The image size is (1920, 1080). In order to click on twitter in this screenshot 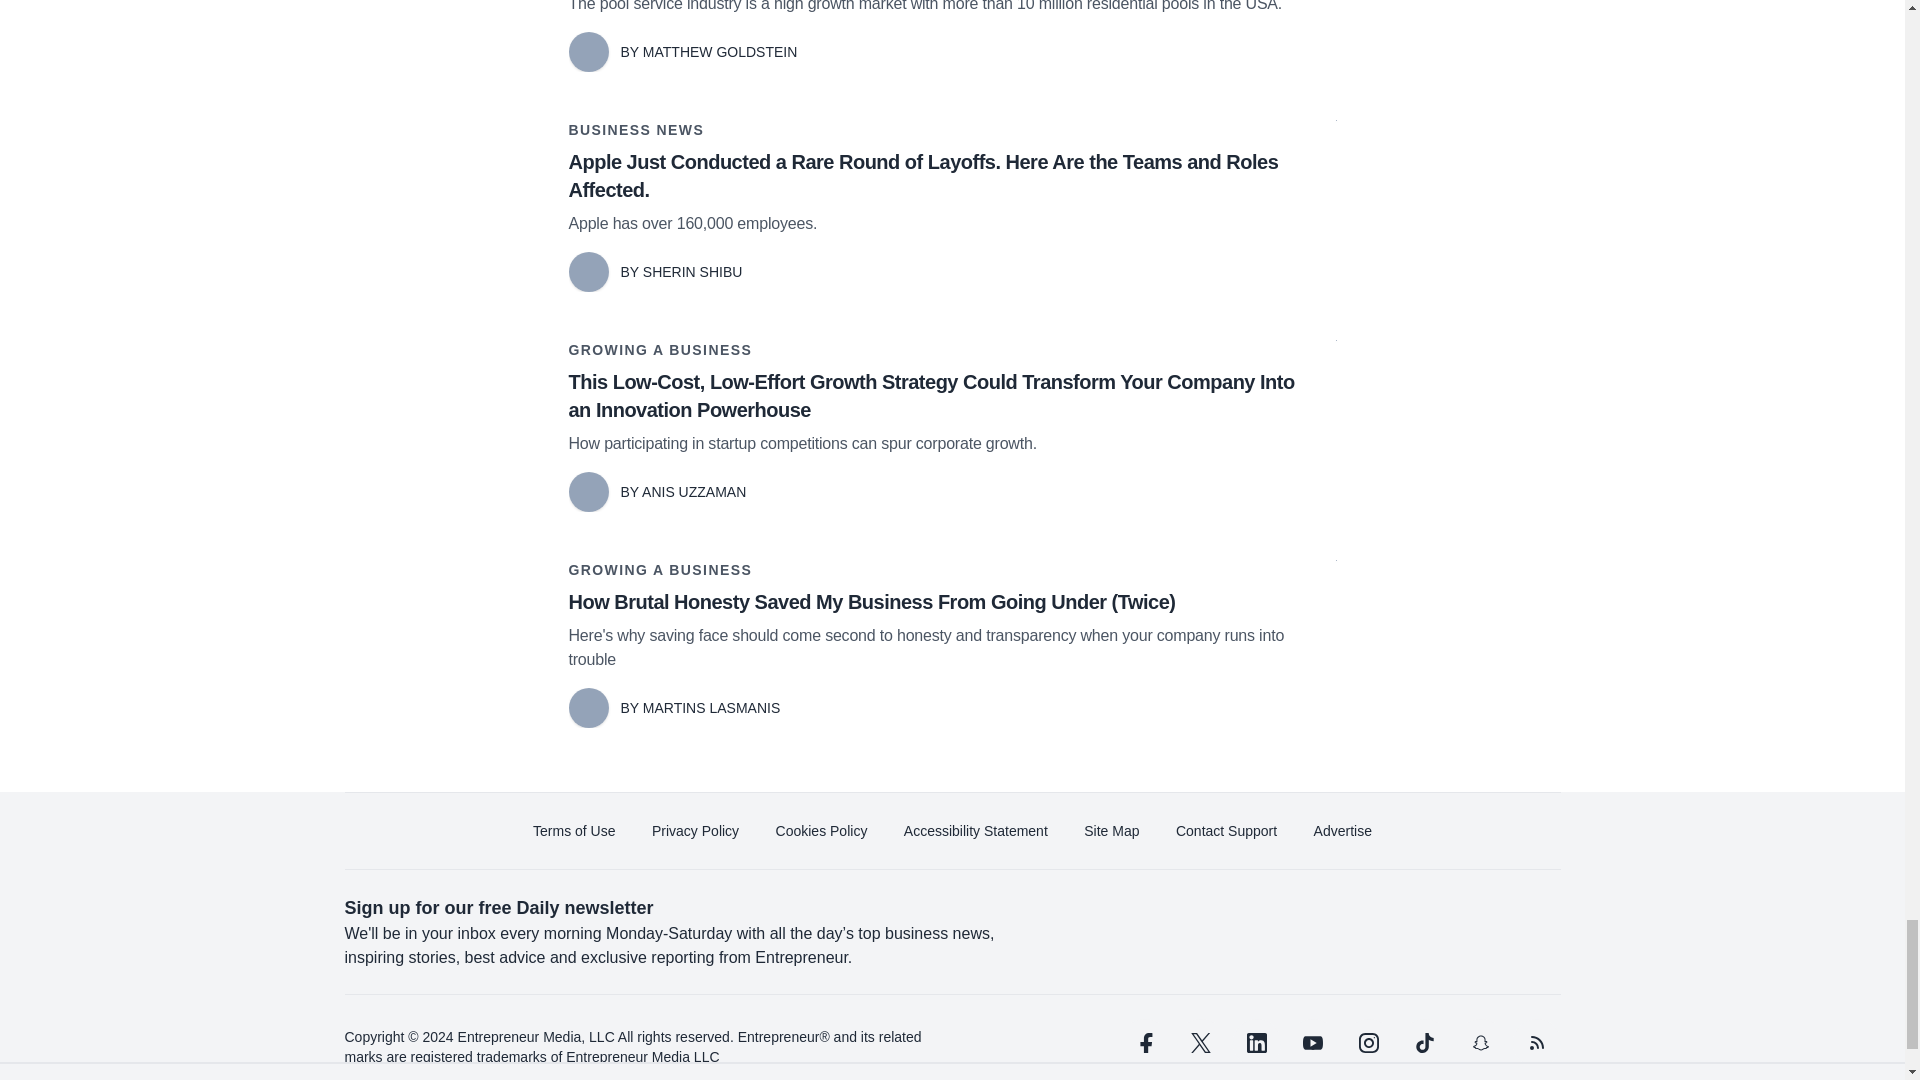, I will do `click(1200, 1043)`.